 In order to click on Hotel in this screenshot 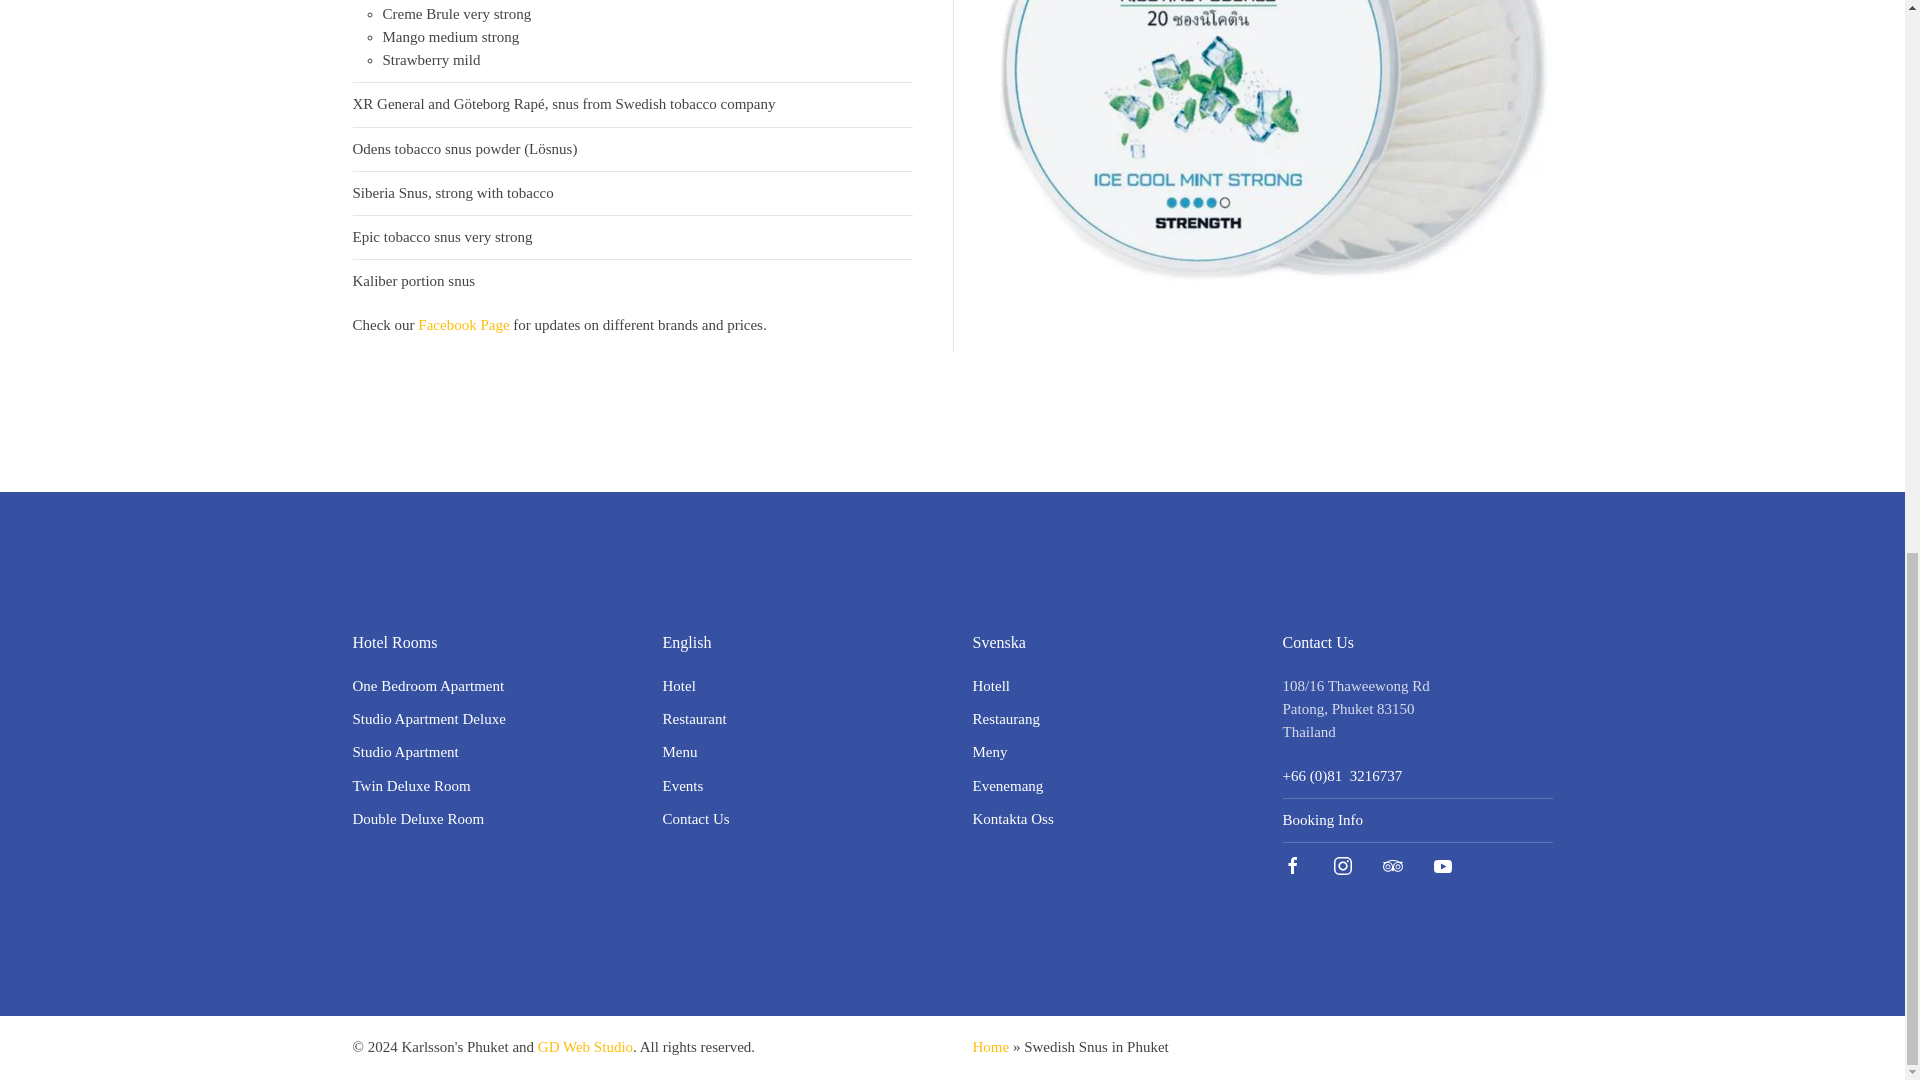, I will do `click(678, 686)`.